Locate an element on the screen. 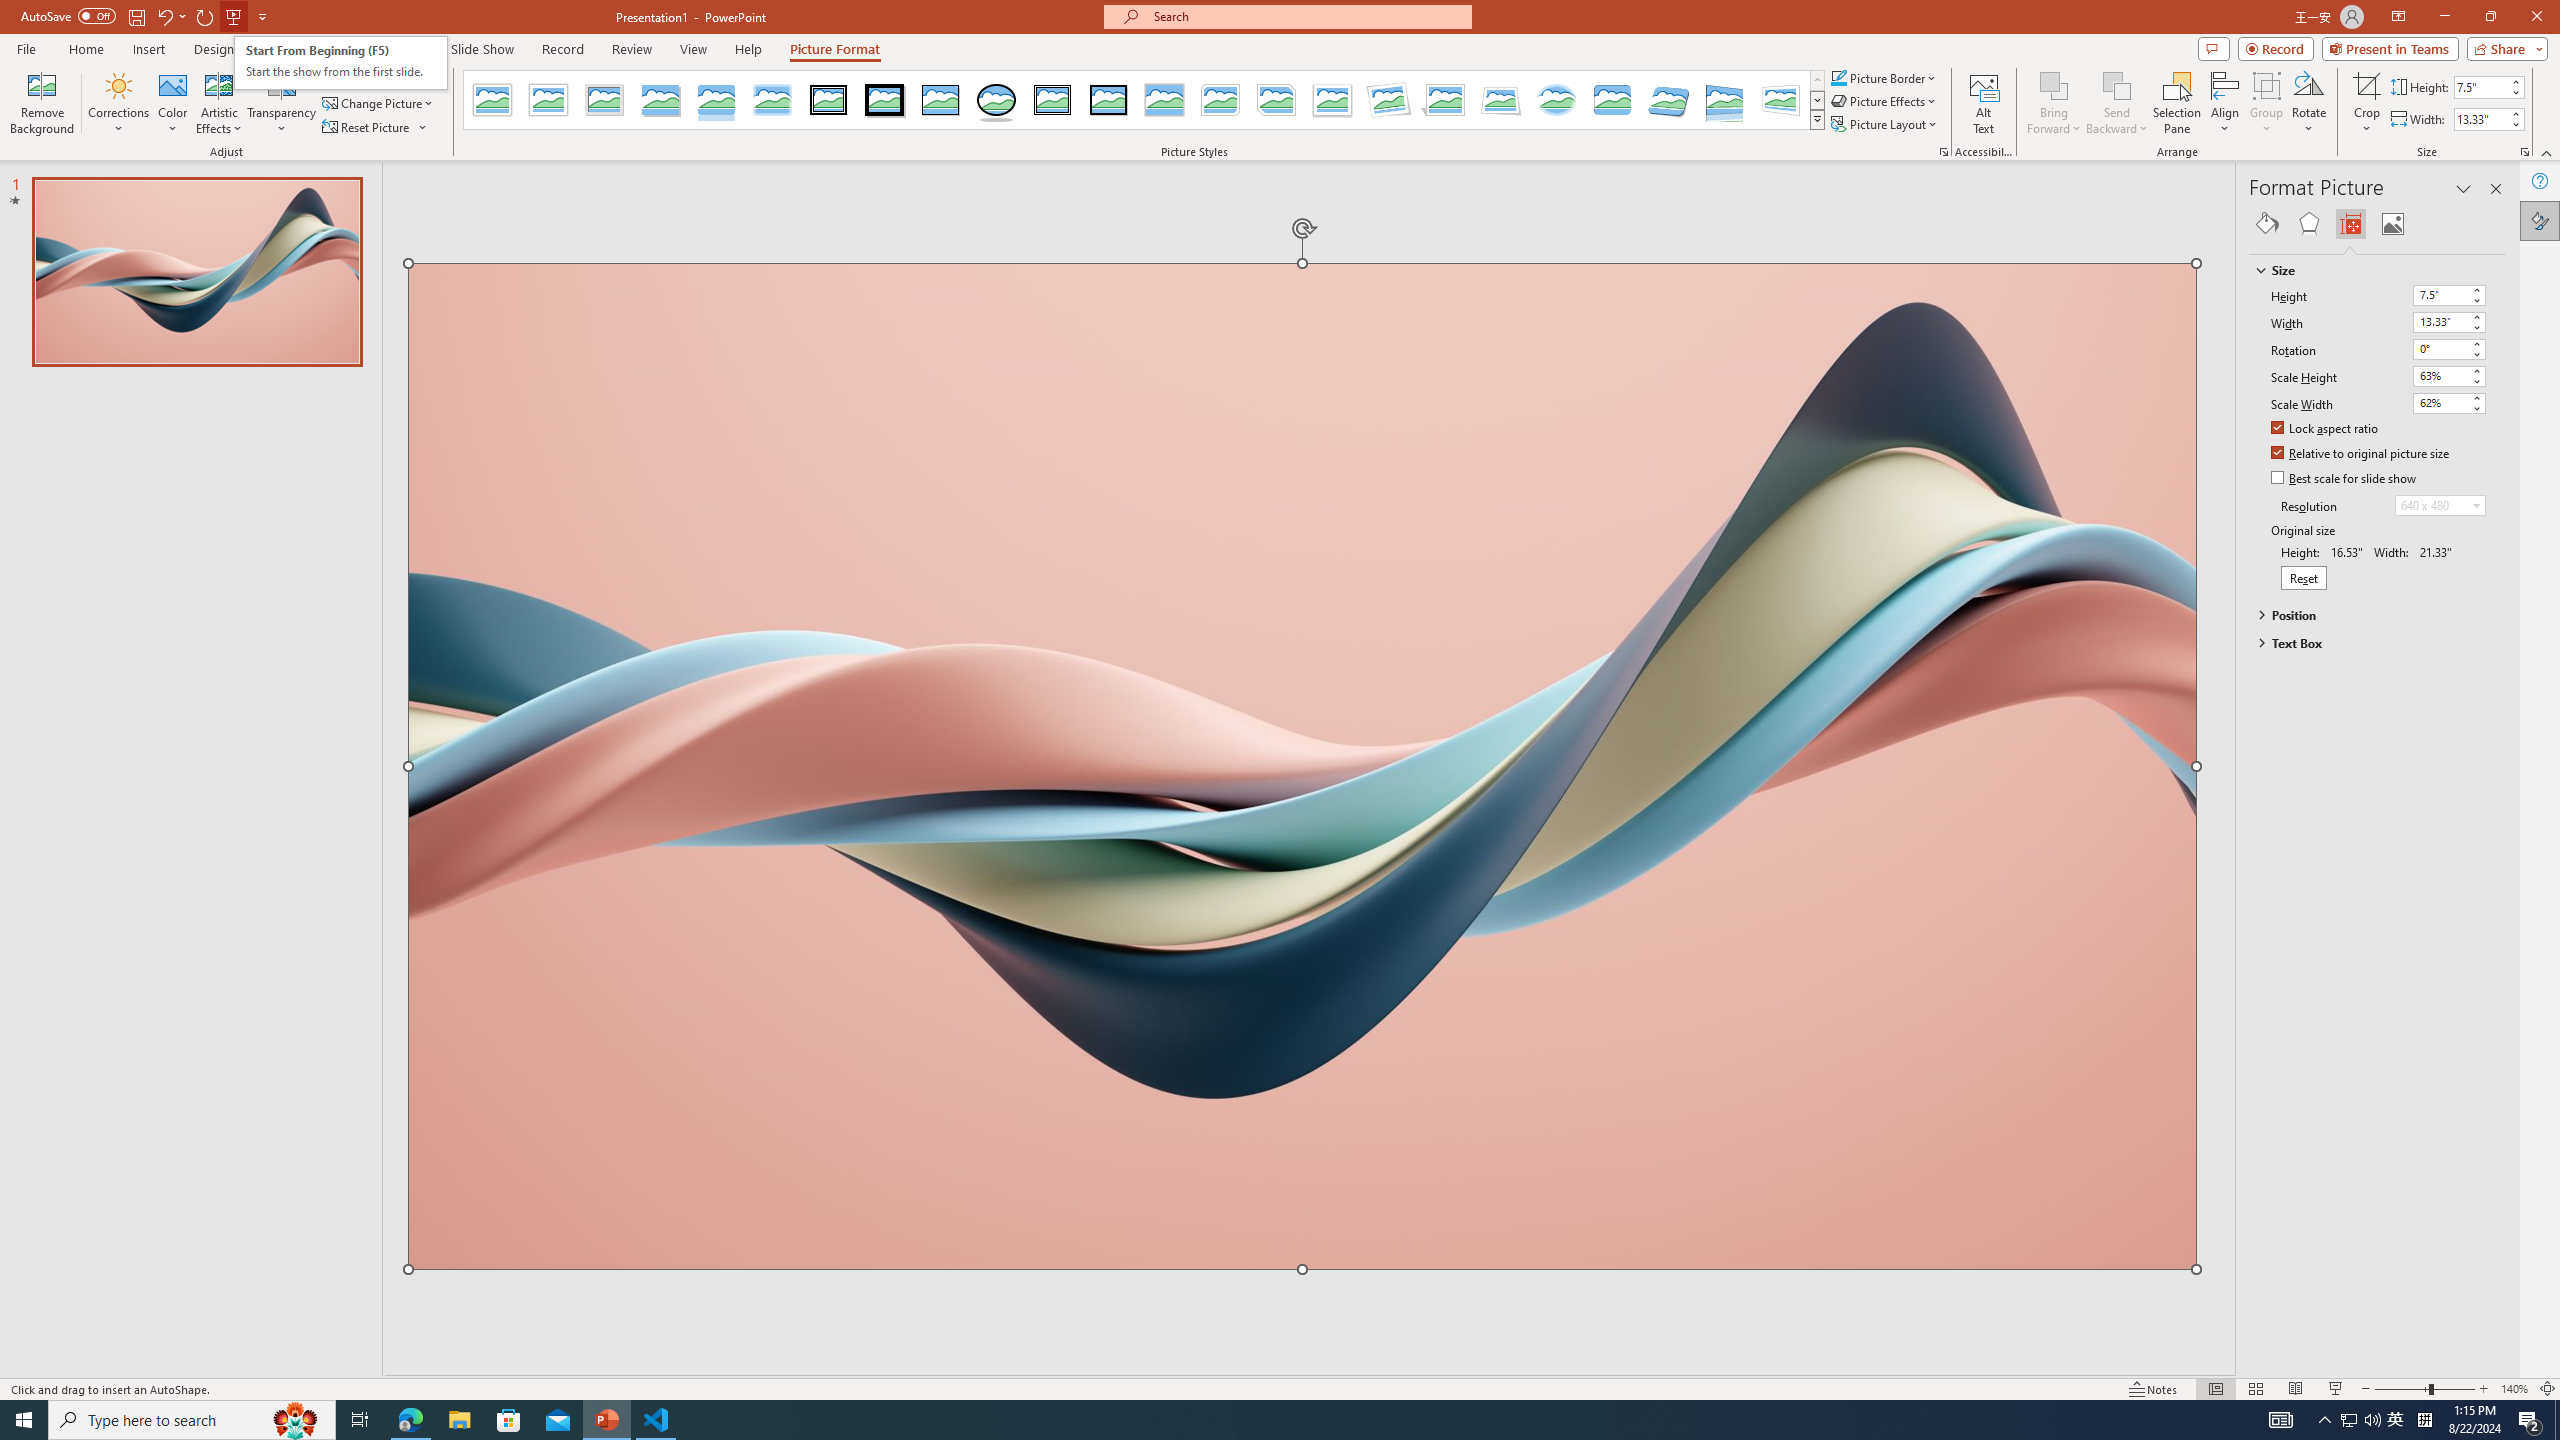  File Tab is located at coordinates (26, 48).